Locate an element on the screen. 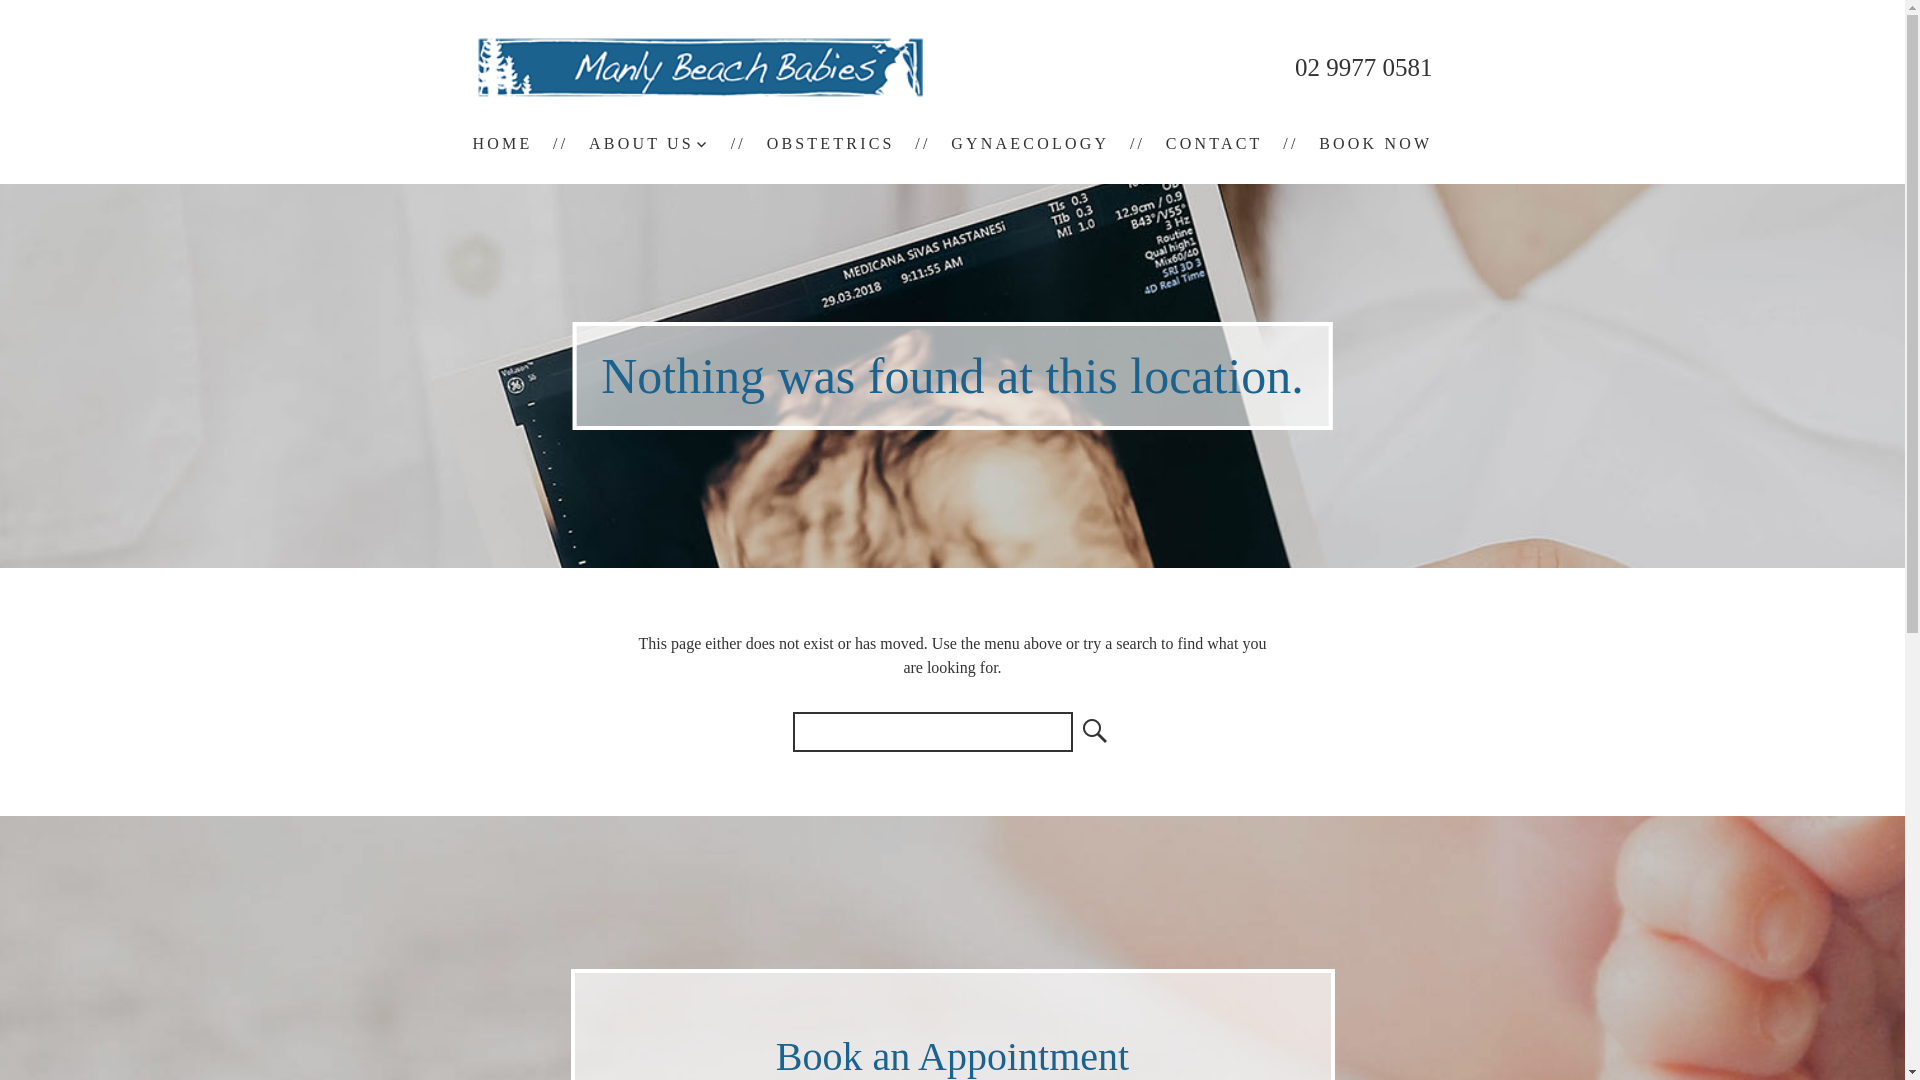 Image resolution: width=1920 pixels, height=1080 pixels. CONTACT is located at coordinates (1214, 144).